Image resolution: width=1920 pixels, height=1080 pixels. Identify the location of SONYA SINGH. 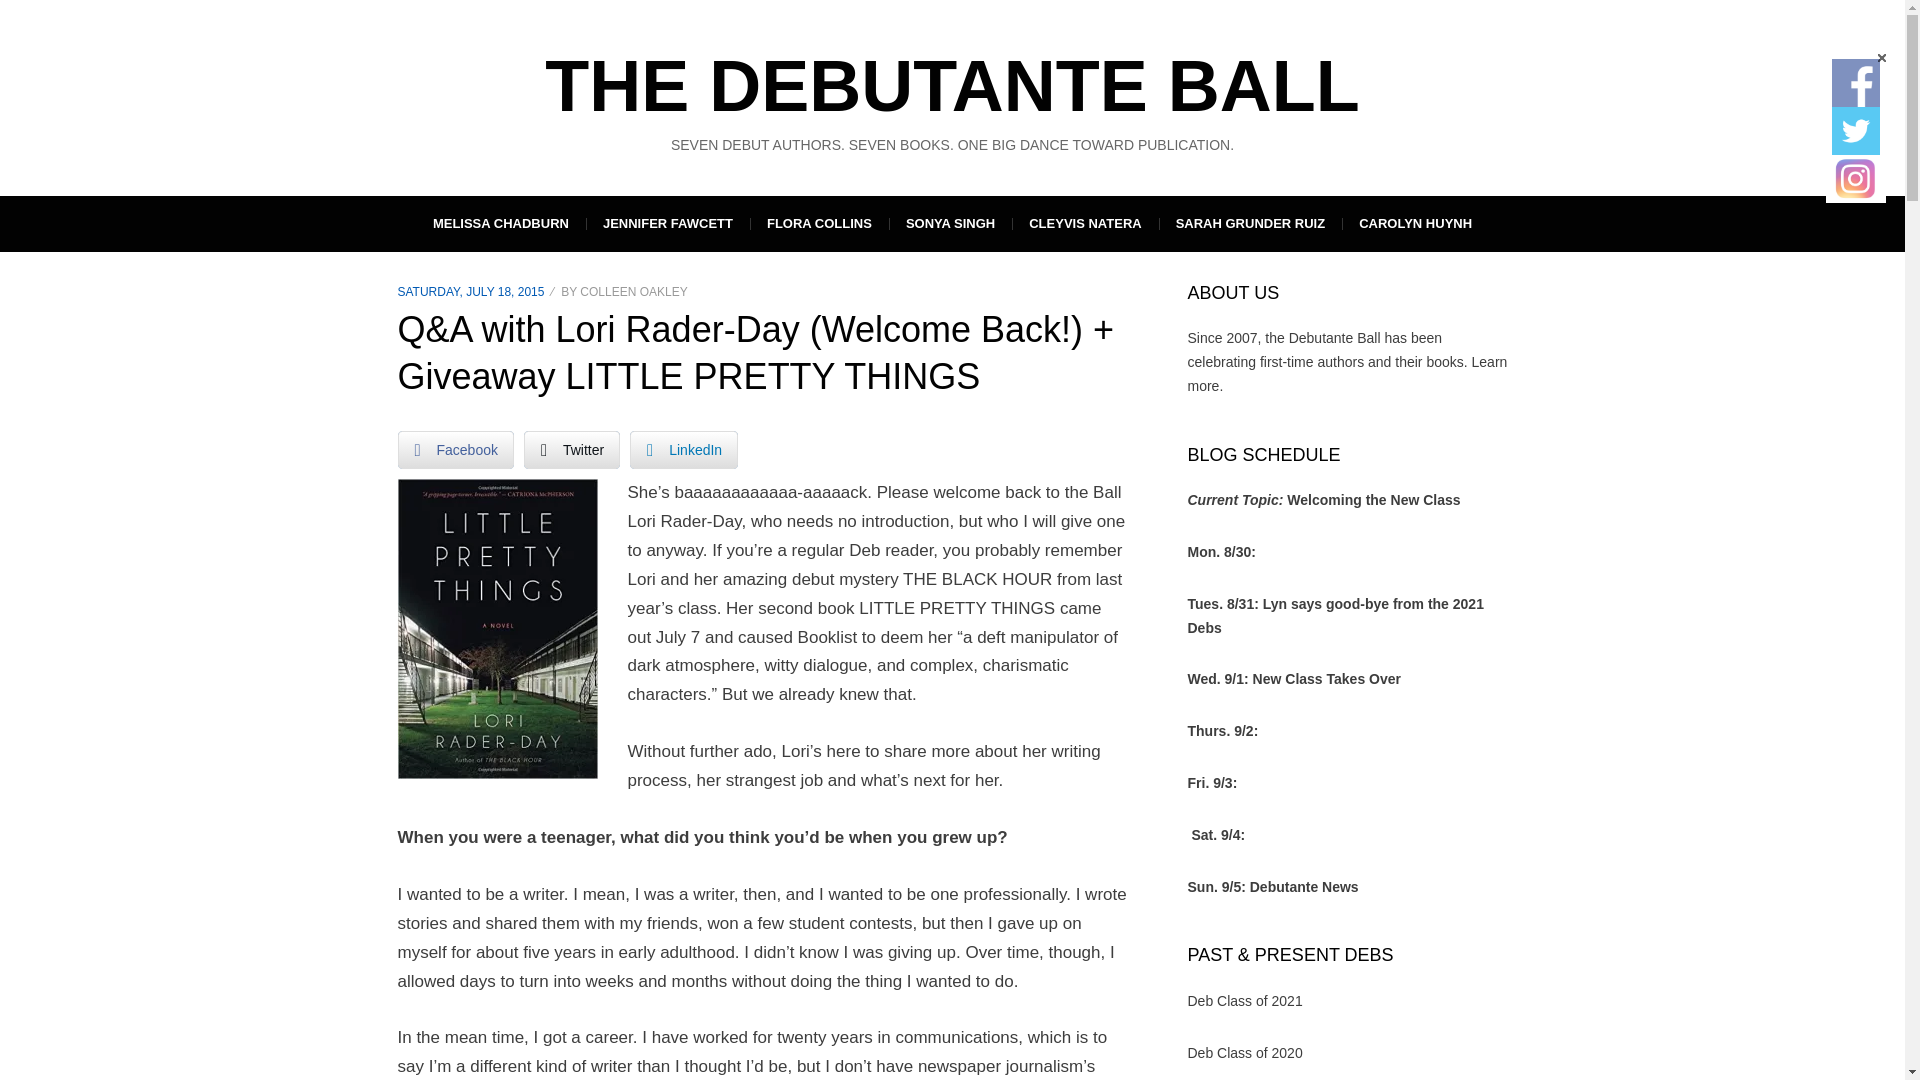
(950, 223).